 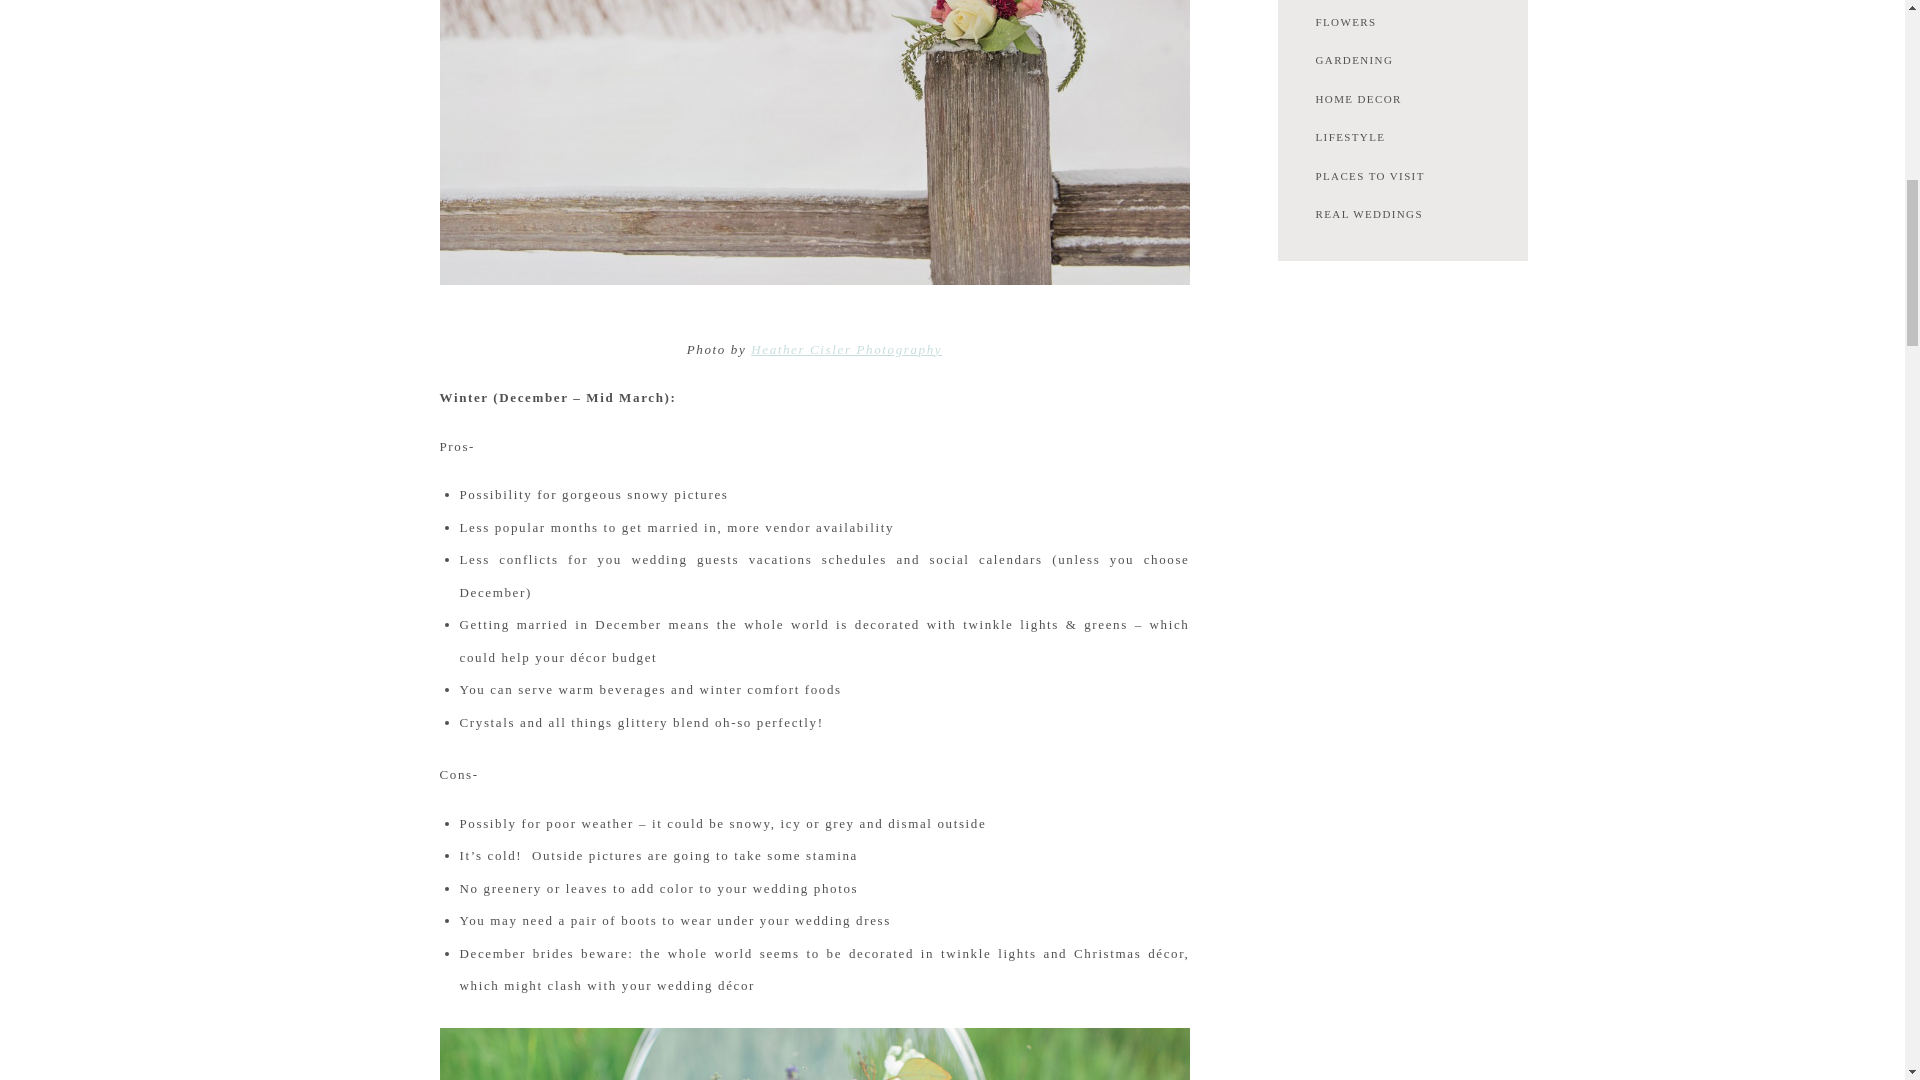 What do you see at coordinates (1400, 100) in the screenshot?
I see `HOME DECOR` at bounding box center [1400, 100].